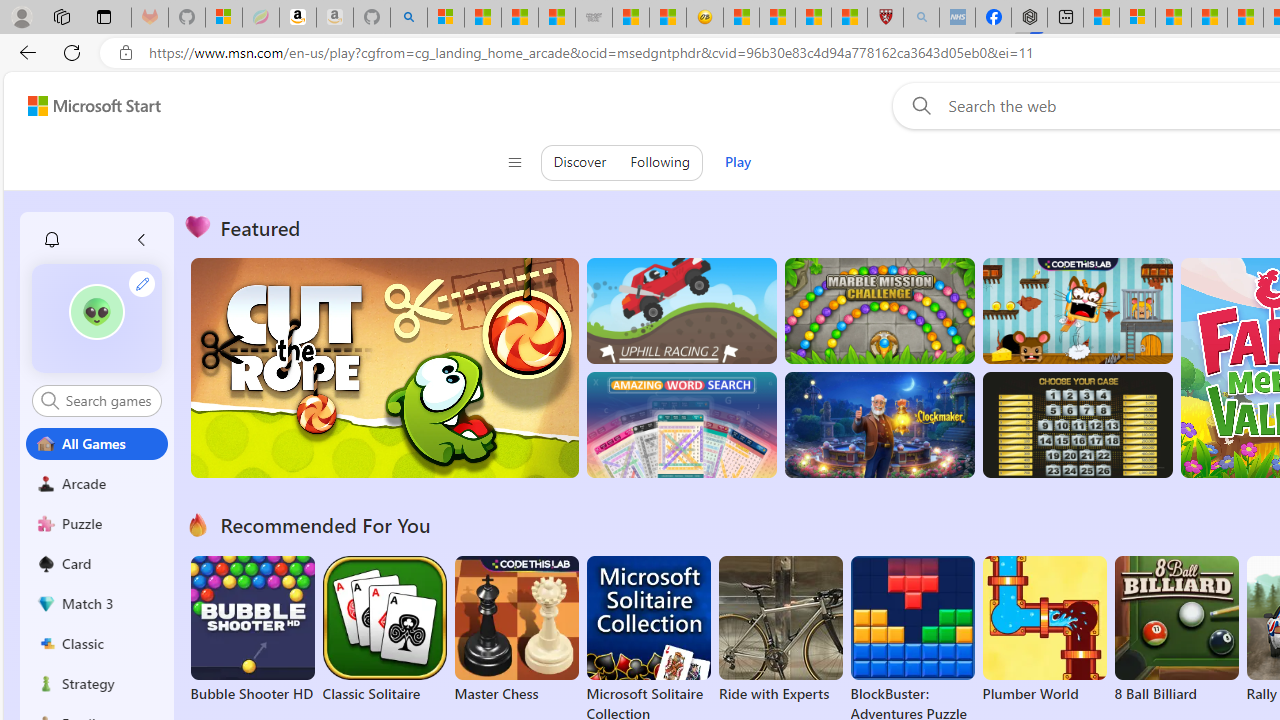 This screenshot has height=720, width=1280. I want to click on Recipes - MSN, so click(742, 18).